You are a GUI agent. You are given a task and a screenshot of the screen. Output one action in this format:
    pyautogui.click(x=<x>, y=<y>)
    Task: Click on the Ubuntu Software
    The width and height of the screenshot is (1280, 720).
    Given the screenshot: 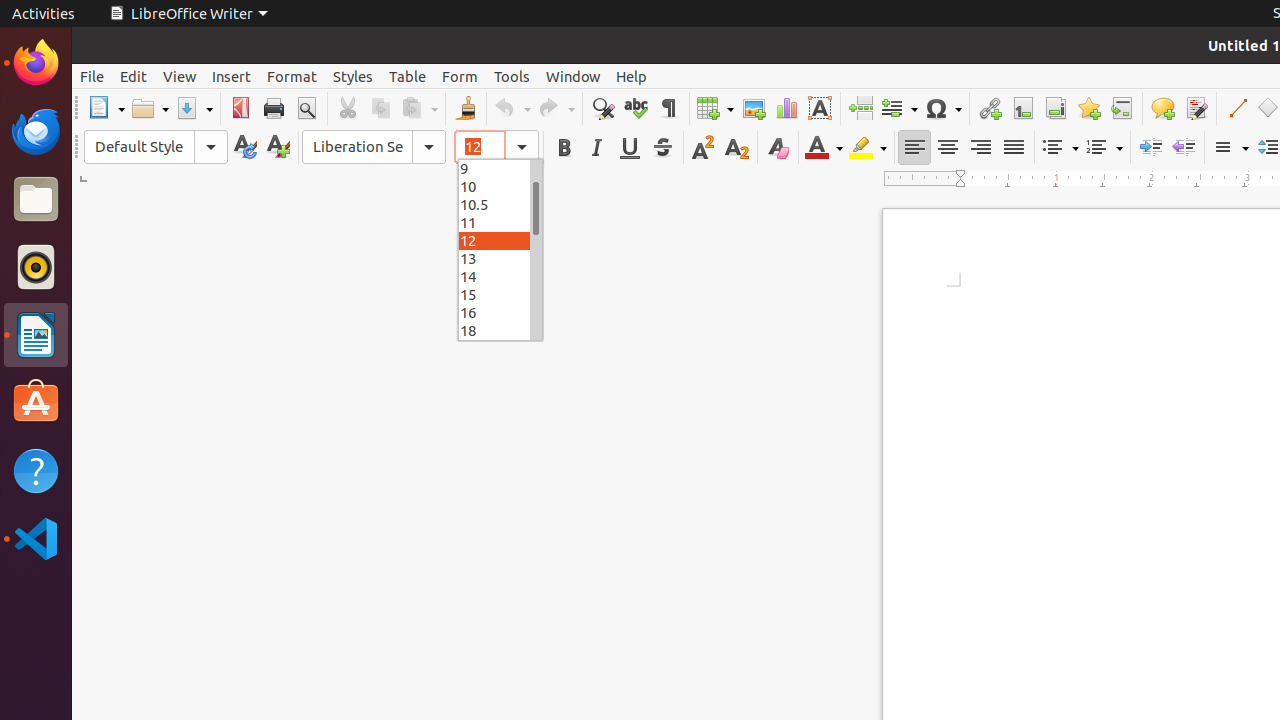 What is the action you would take?
    pyautogui.click(x=36, y=402)
    